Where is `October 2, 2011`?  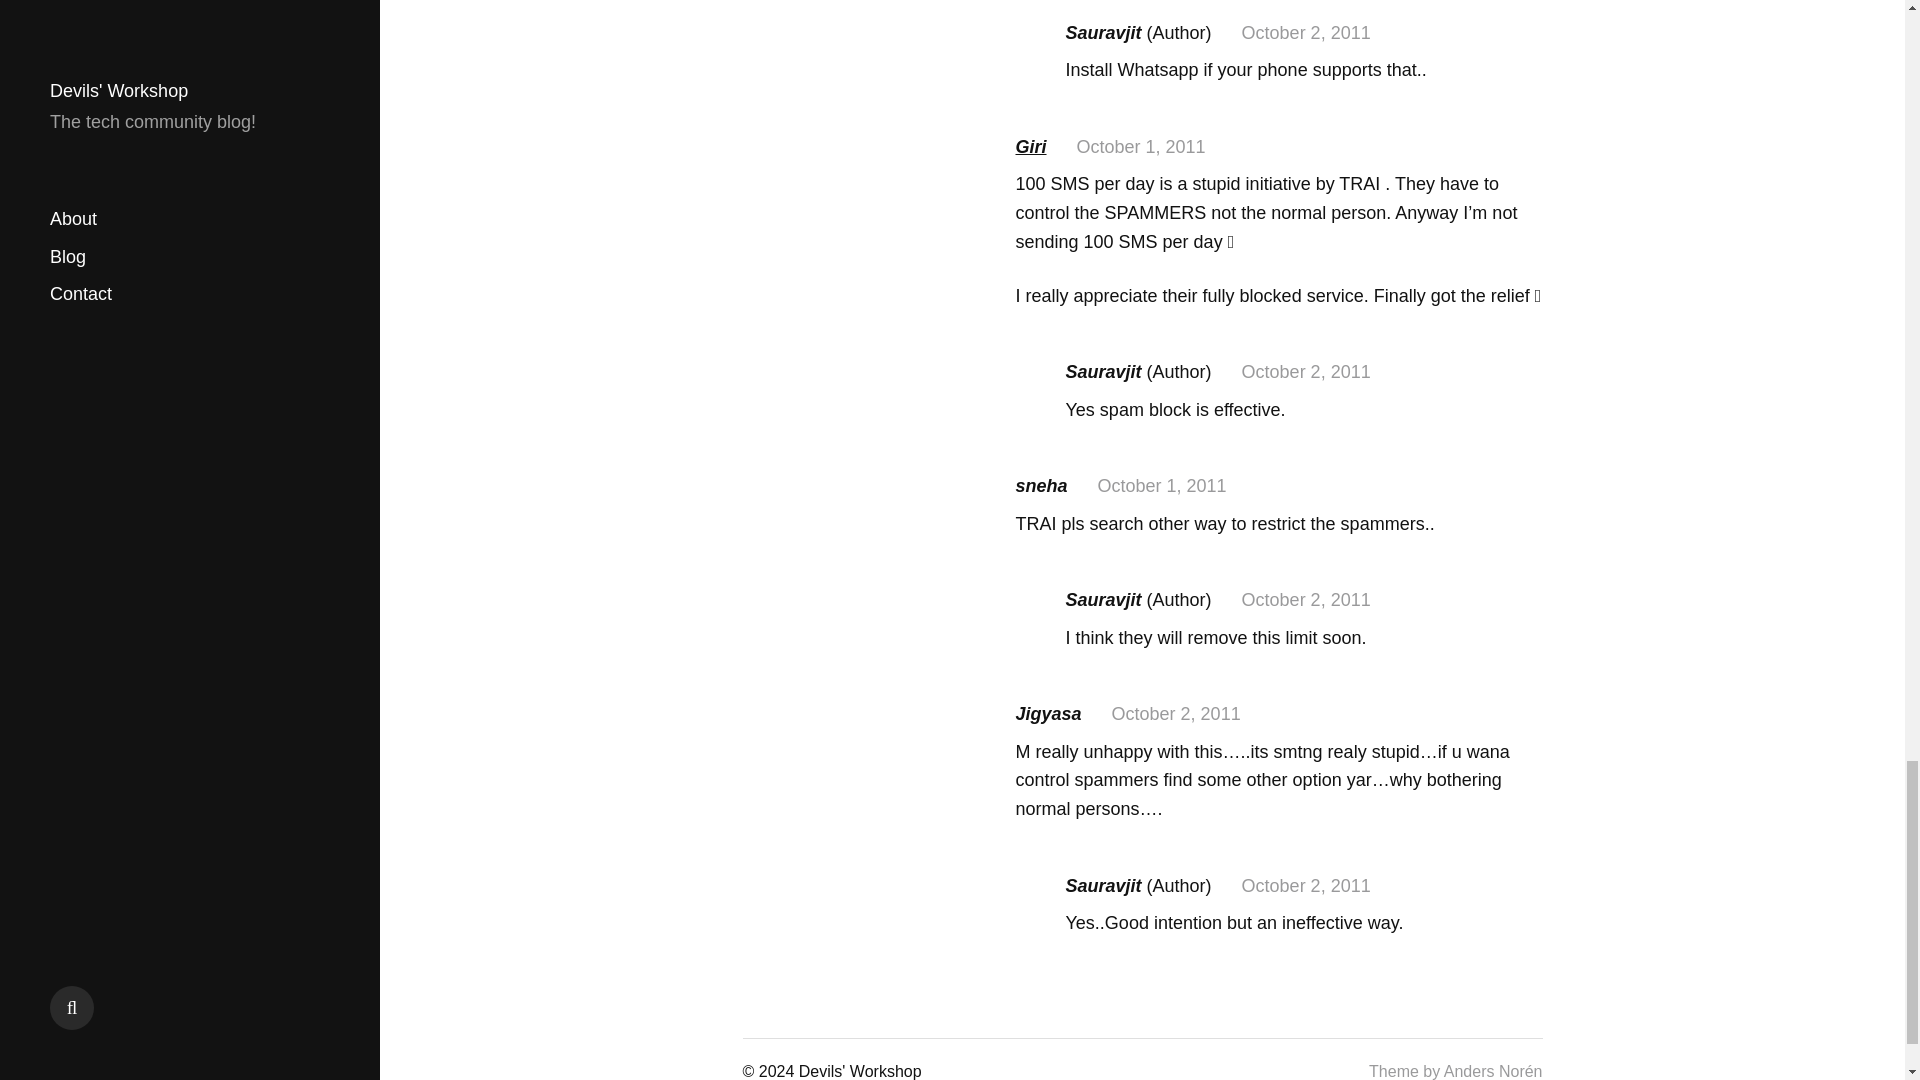 October 2, 2011 is located at coordinates (1176, 714).